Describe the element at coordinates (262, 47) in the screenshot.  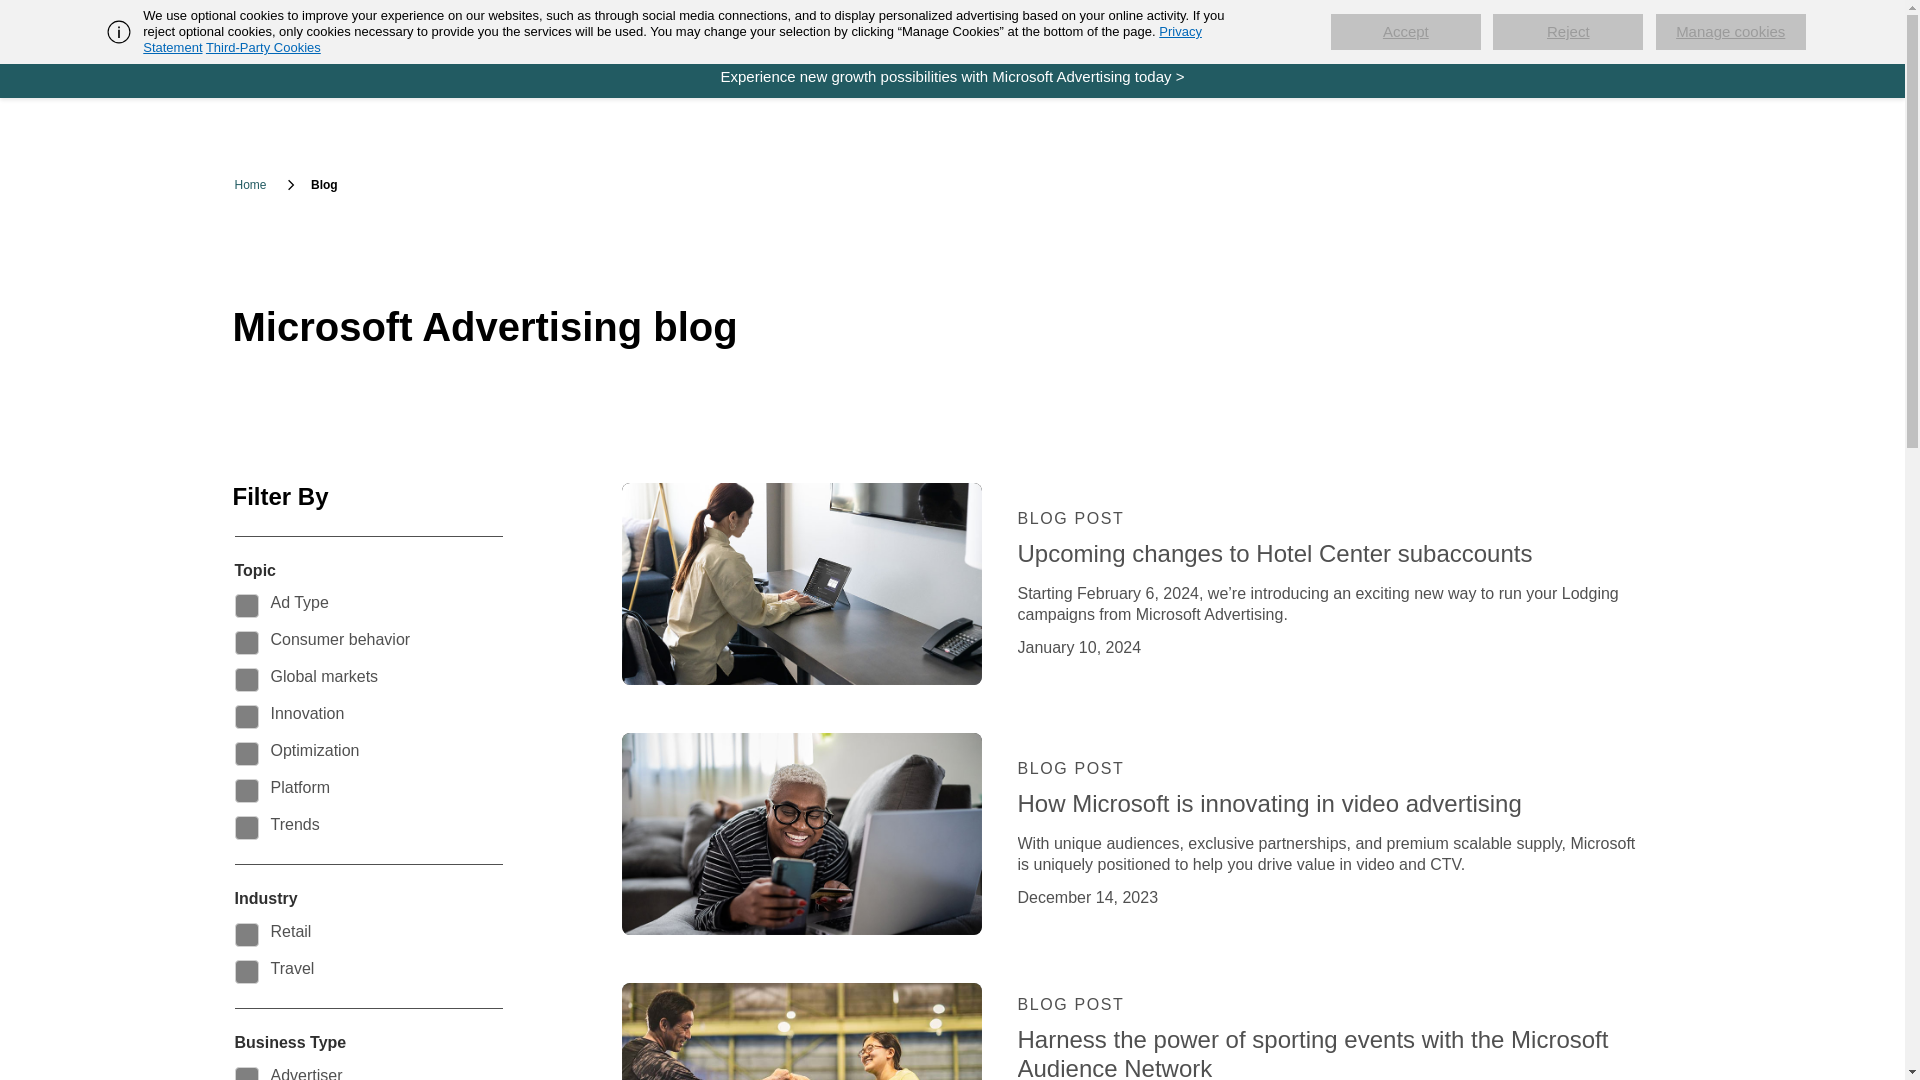
I see `Third-Party Cookies` at that location.